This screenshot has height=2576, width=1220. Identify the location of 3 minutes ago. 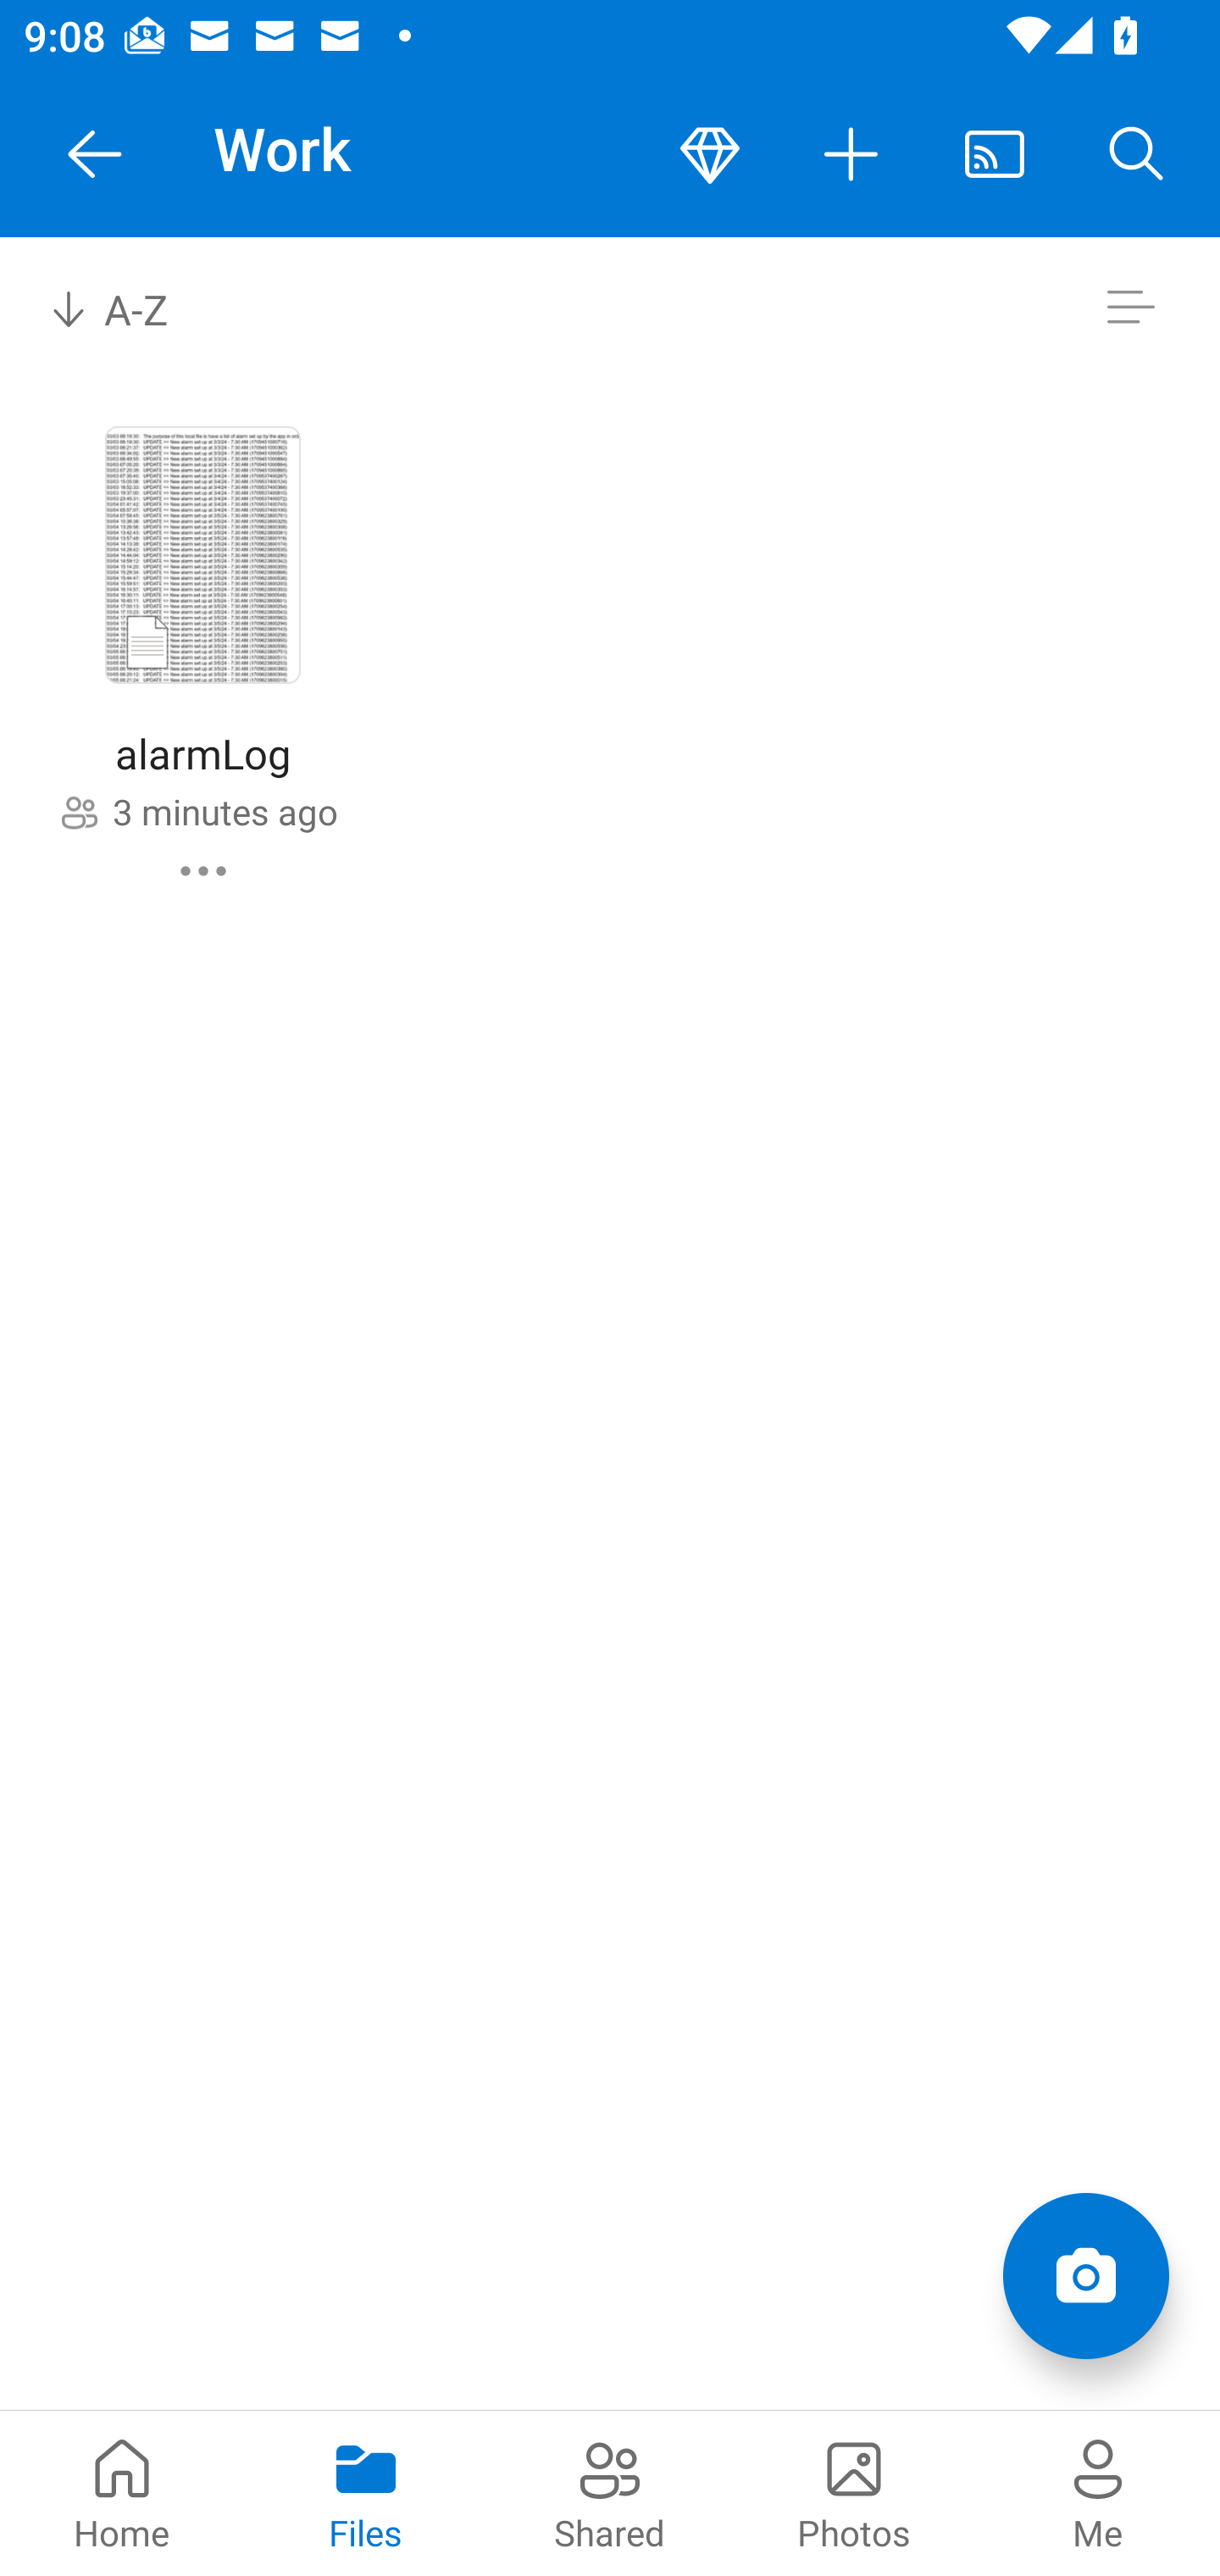
(225, 811).